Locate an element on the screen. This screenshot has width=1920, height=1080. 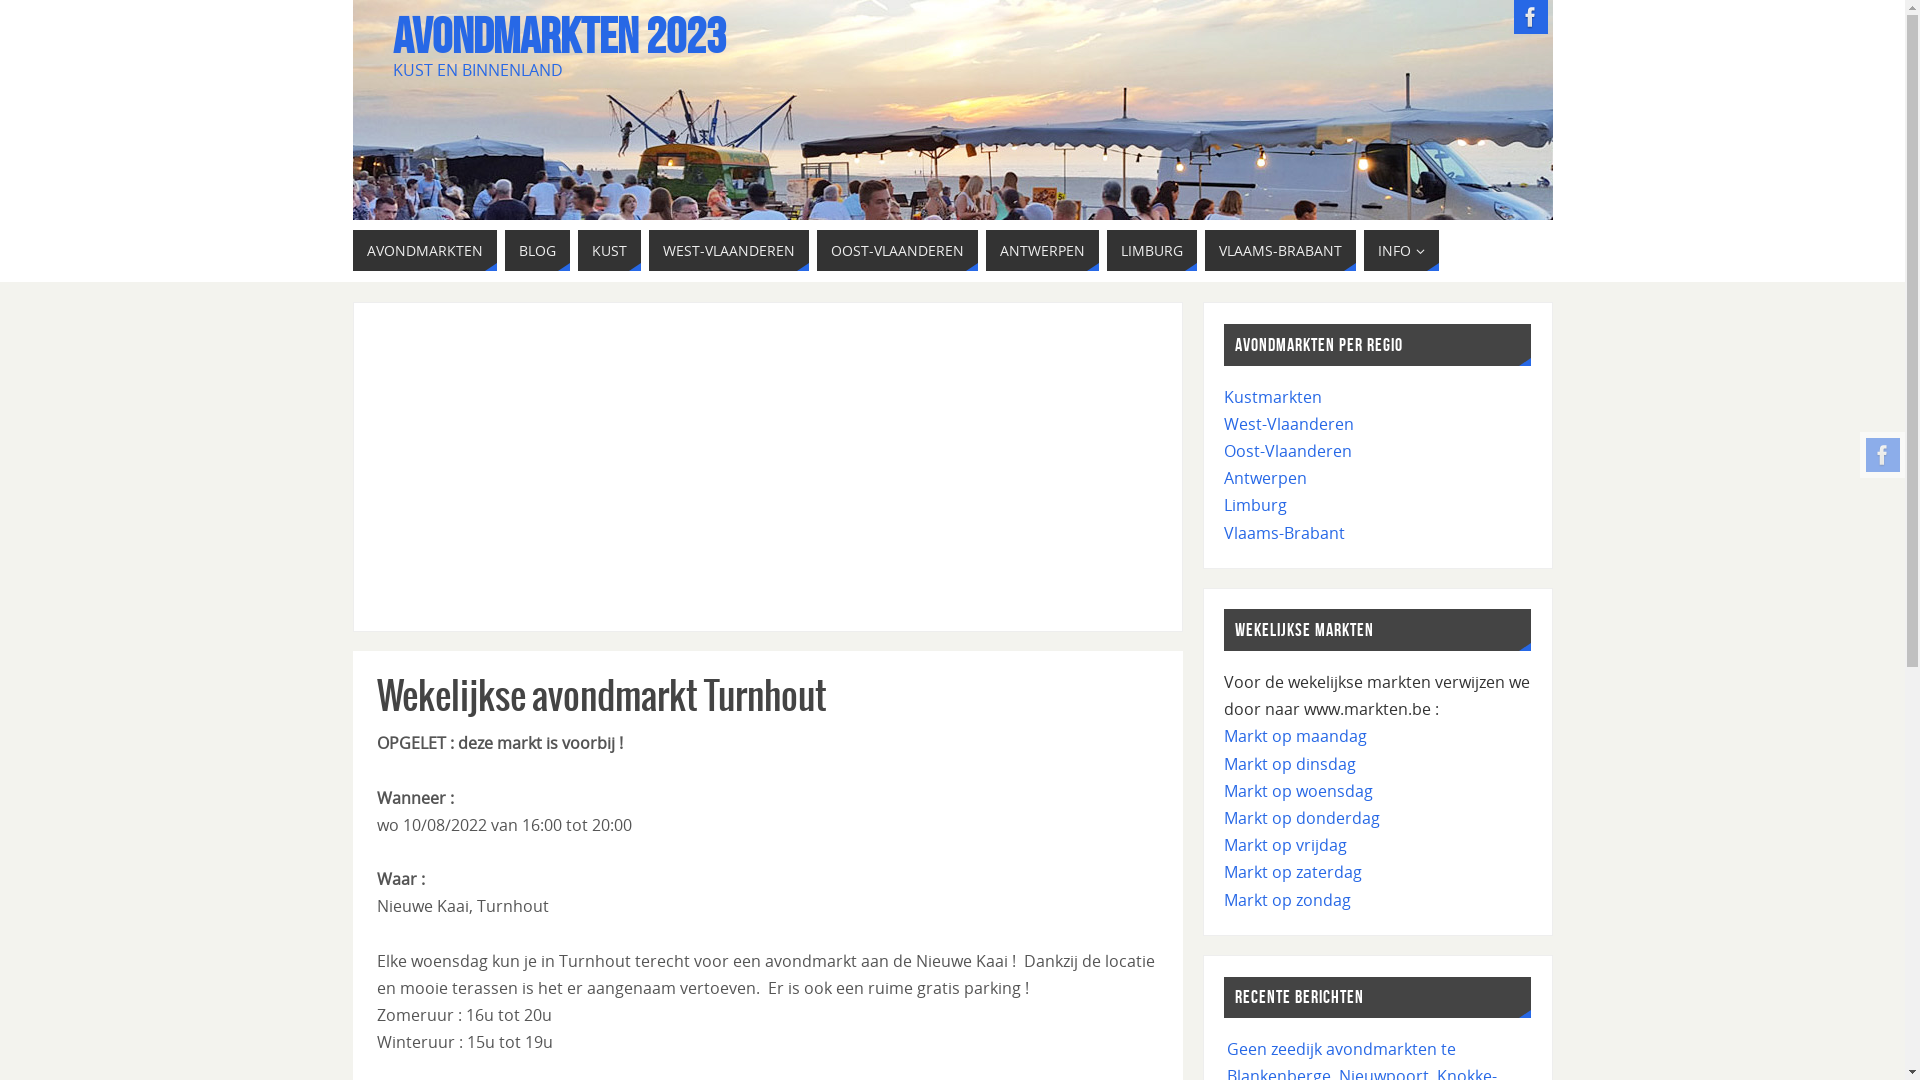
OOST-VLAANDEREN is located at coordinates (896, 250).